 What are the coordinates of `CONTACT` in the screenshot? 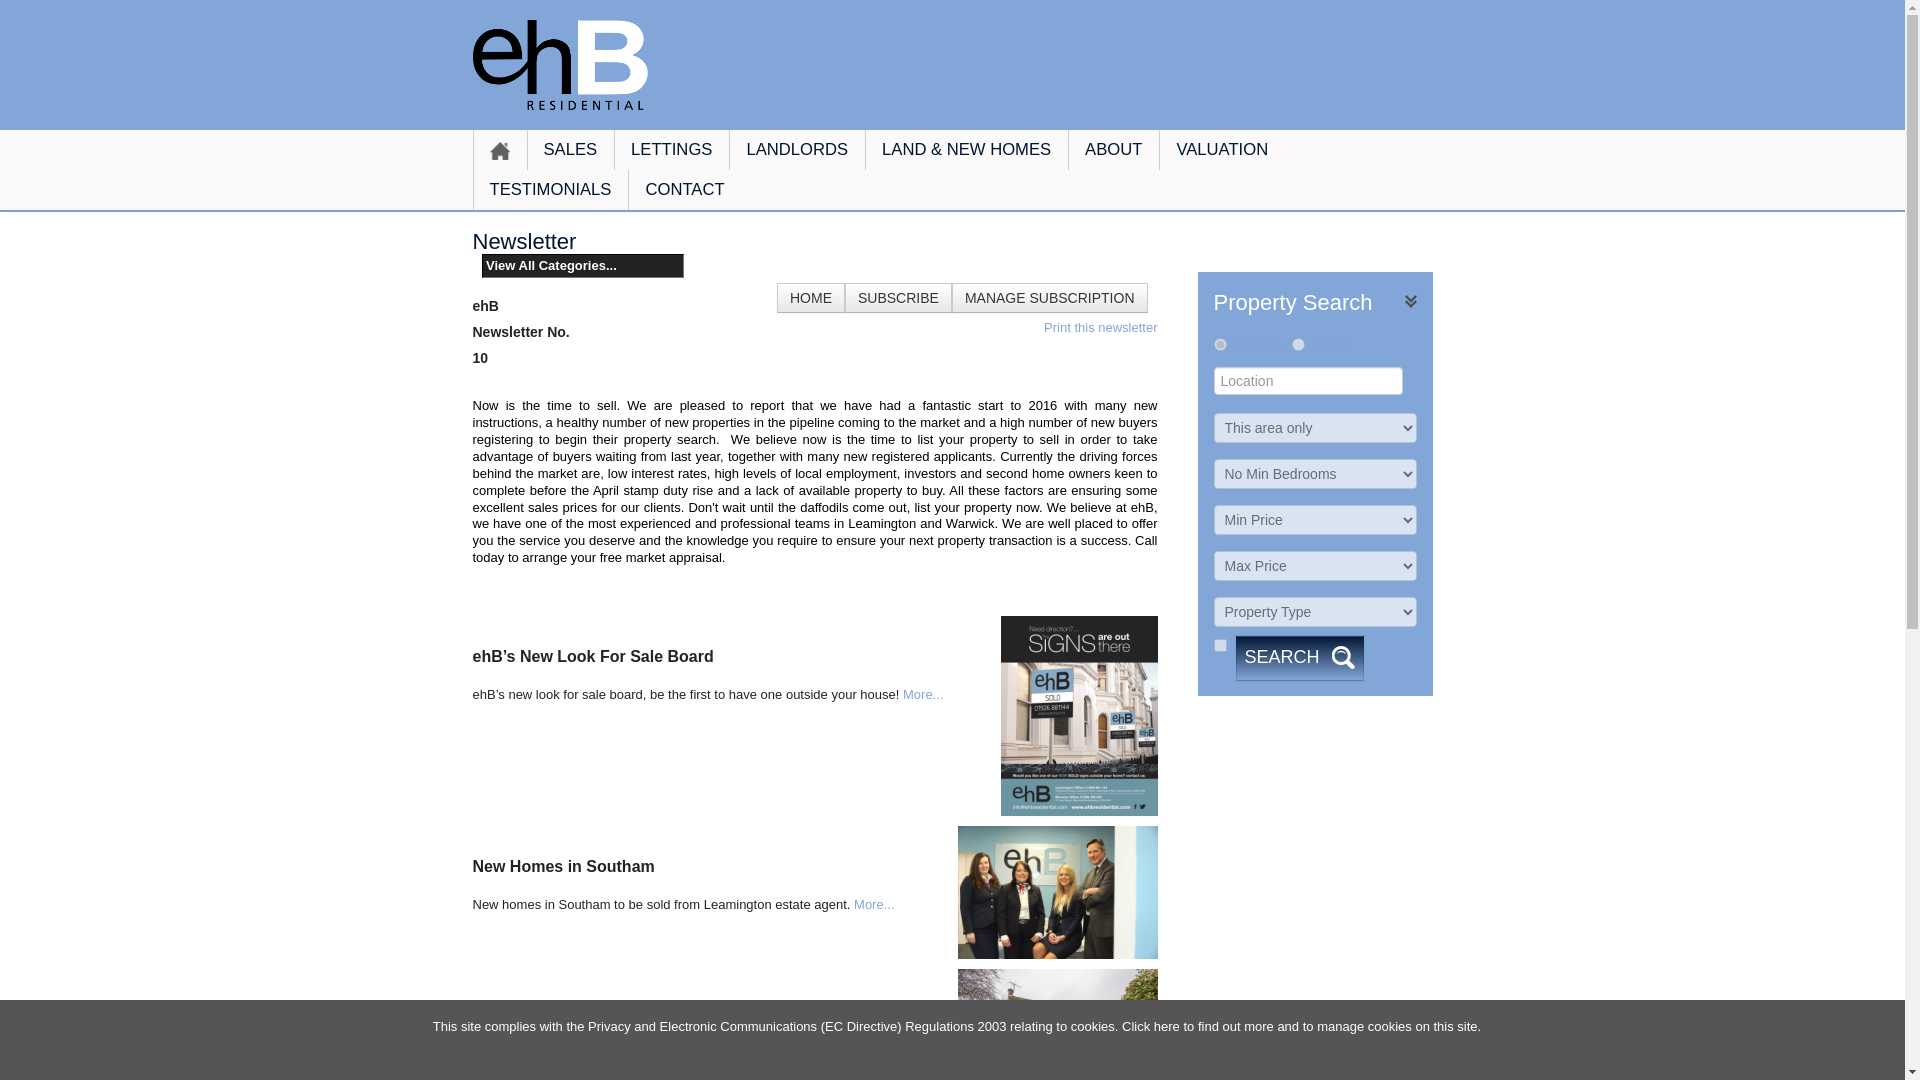 It's located at (684, 189).